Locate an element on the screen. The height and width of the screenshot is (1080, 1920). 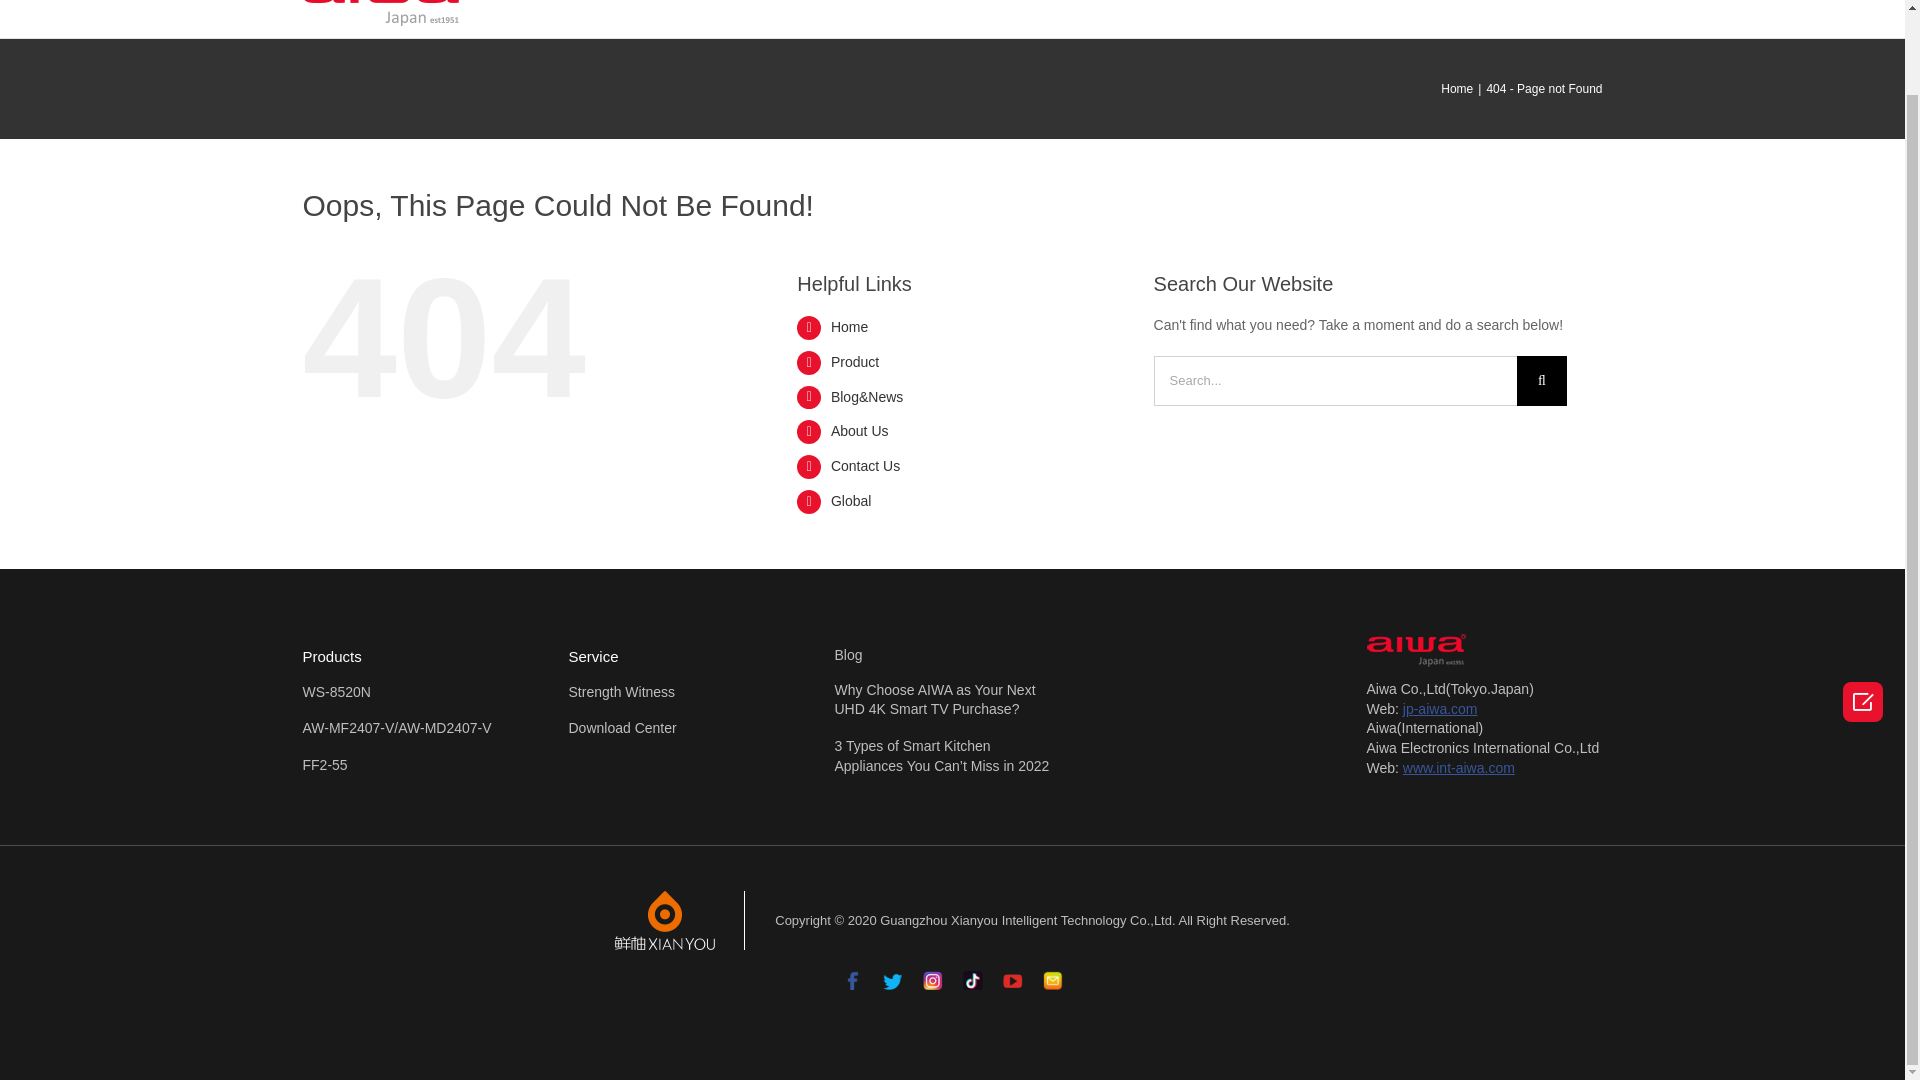
Instagram is located at coordinates (932, 974).